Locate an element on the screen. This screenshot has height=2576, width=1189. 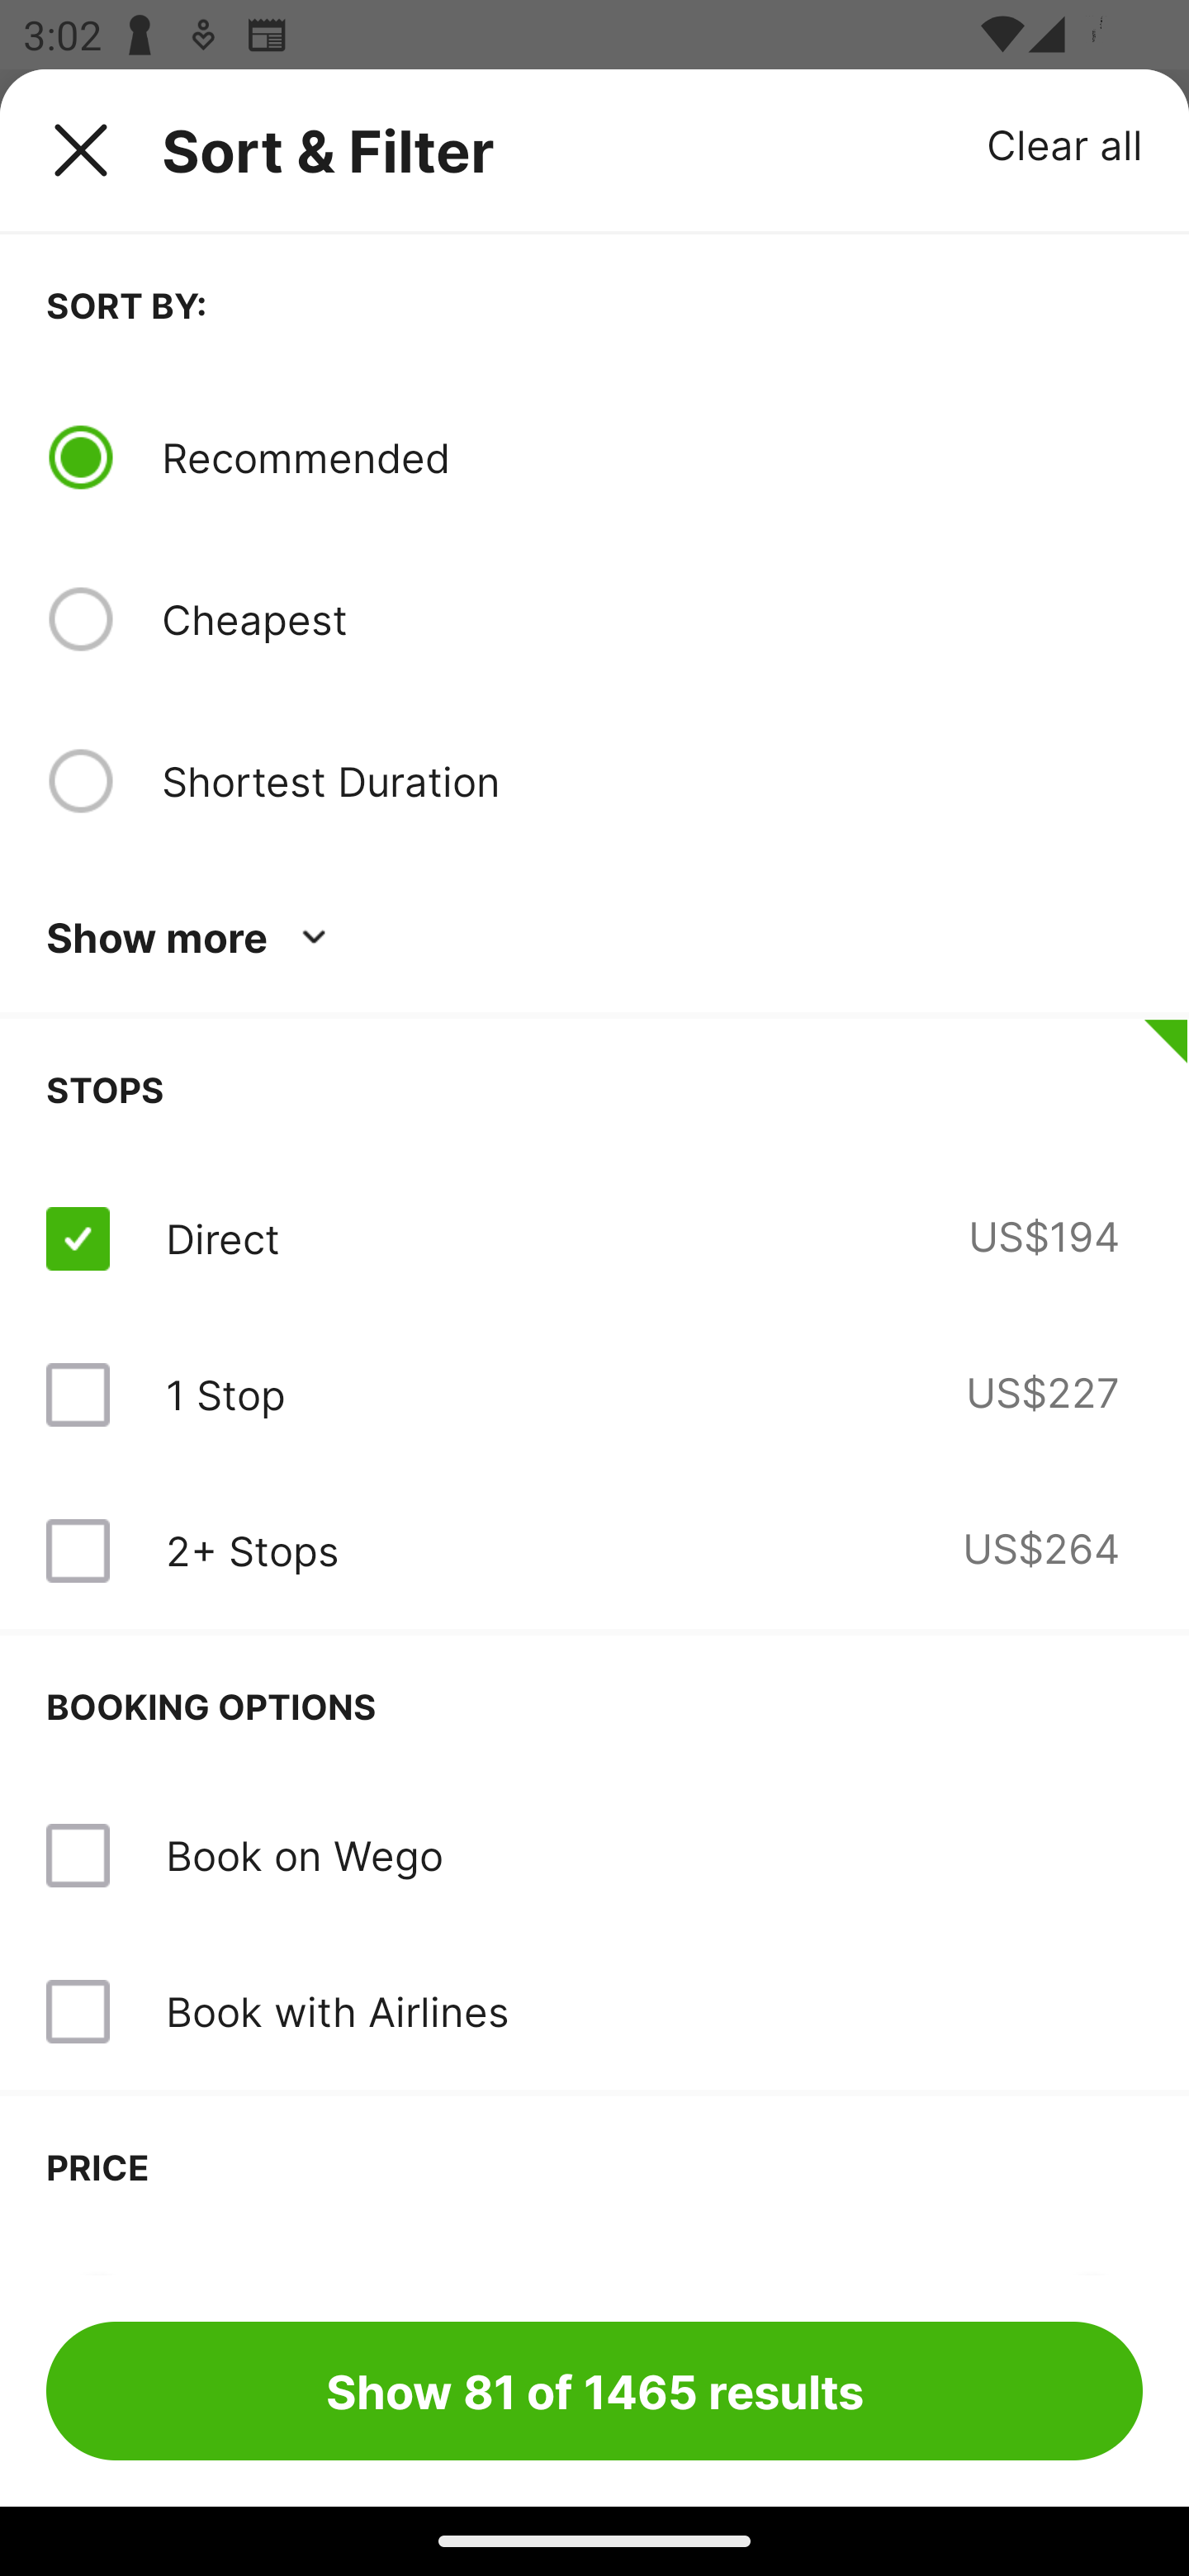
2+ Stops is located at coordinates (252, 1551).